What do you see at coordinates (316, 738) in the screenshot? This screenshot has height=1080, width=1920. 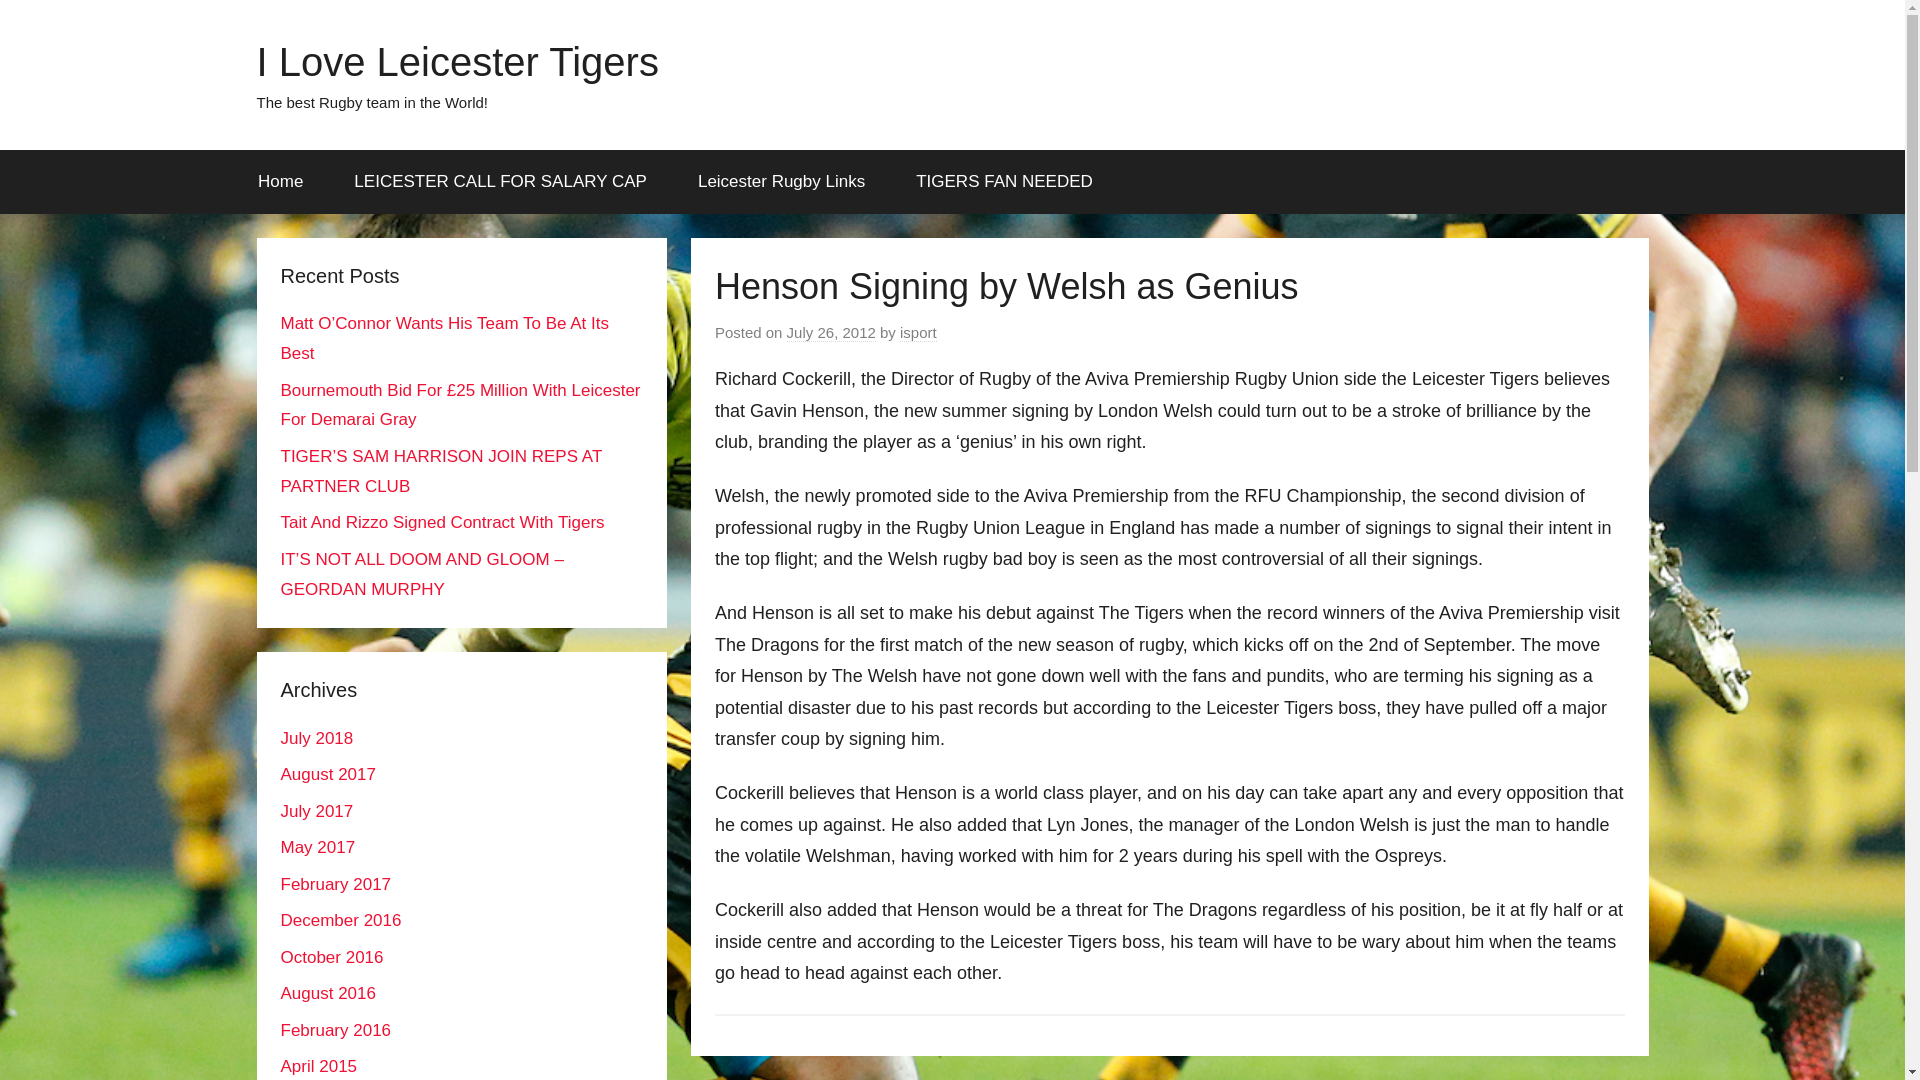 I see `July 2018` at bounding box center [316, 738].